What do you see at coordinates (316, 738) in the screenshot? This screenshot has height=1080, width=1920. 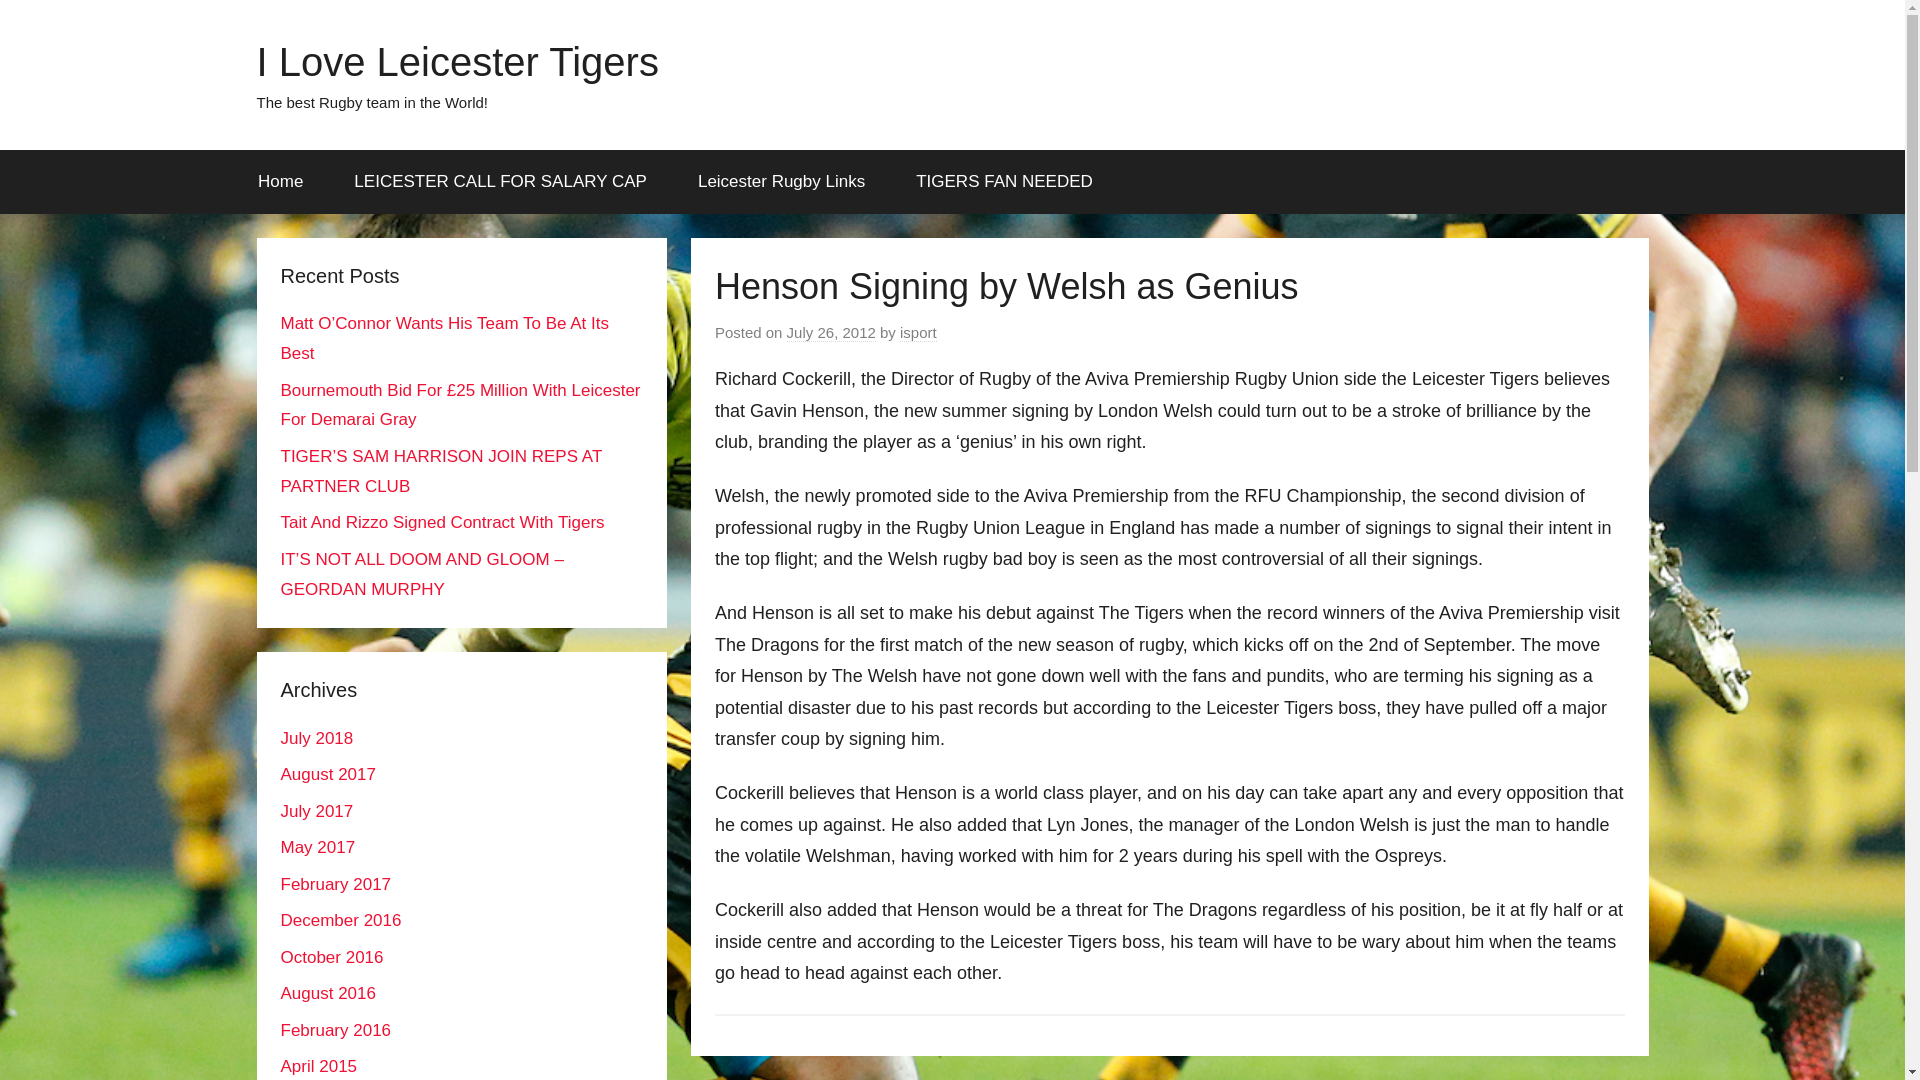 I see `July 2018` at bounding box center [316, 738].